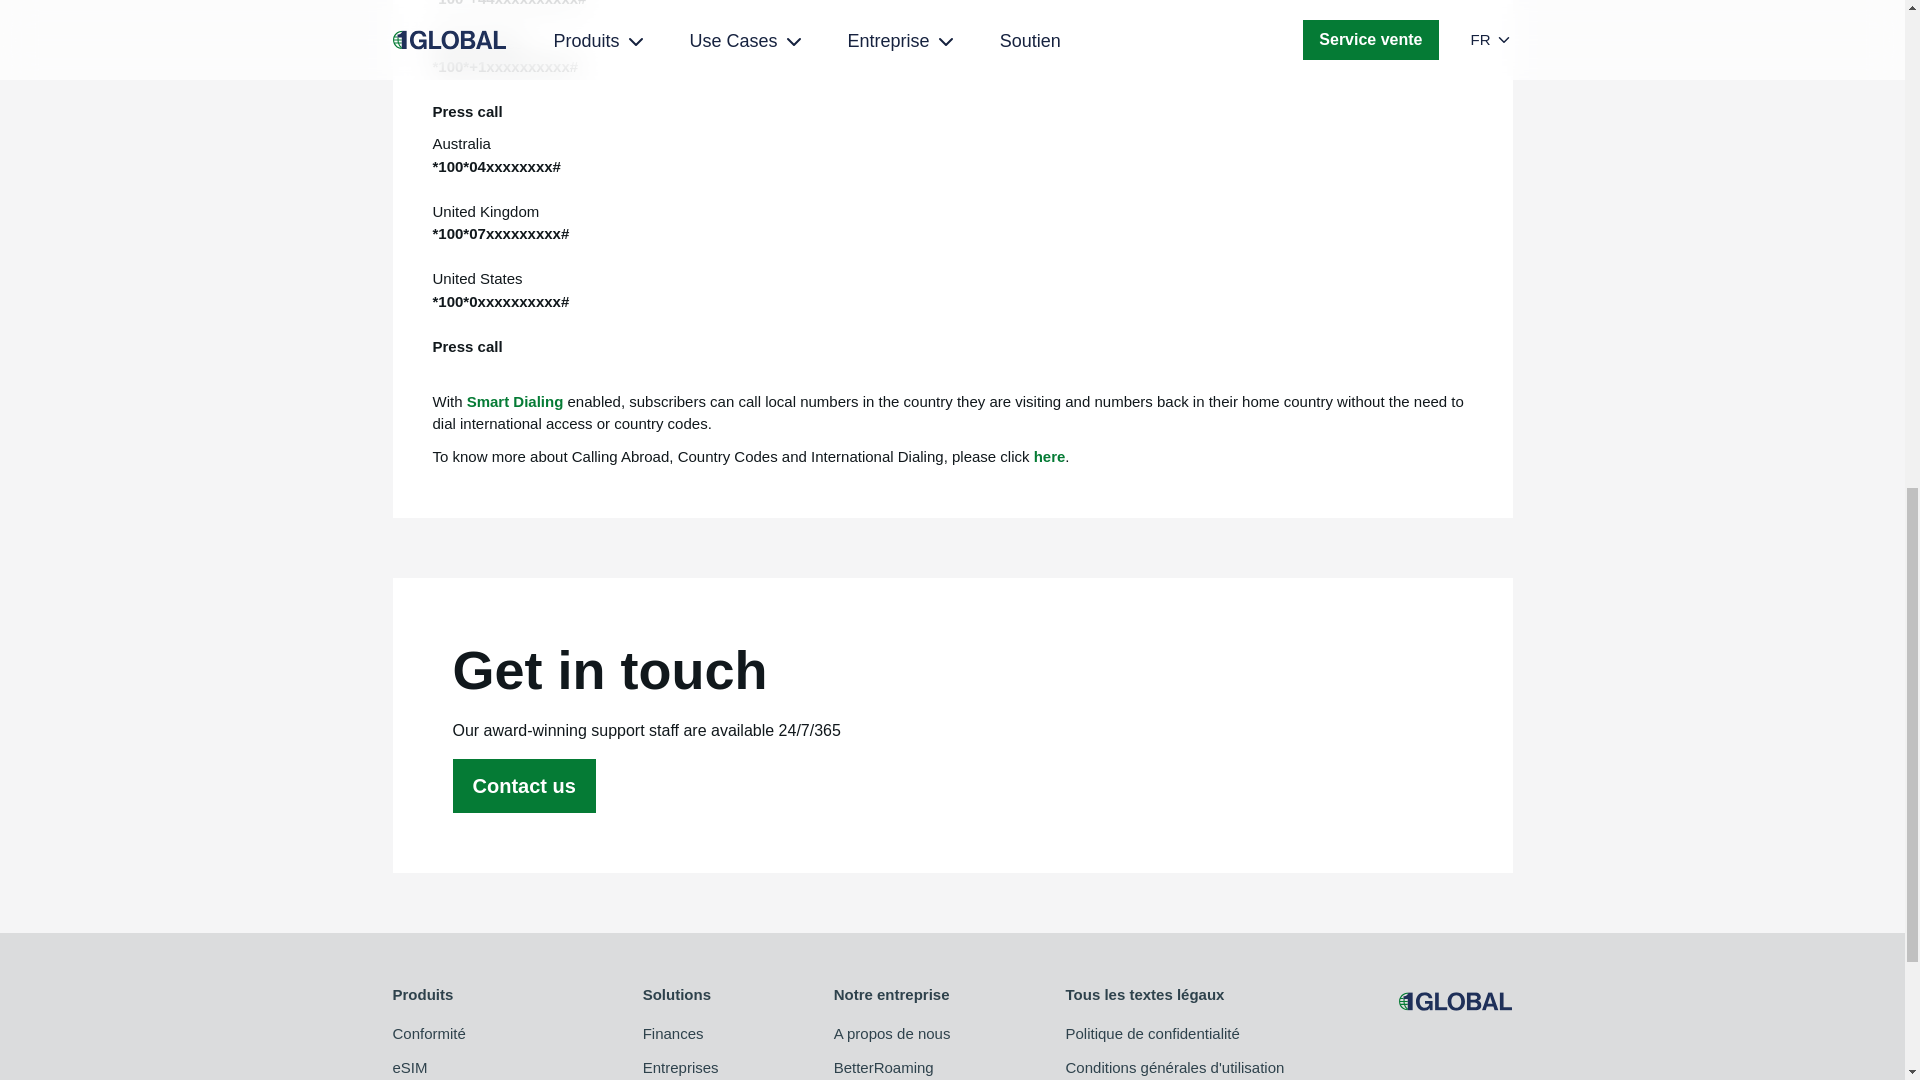 This screenshot has height=1080, width=1920. Describe the element at coordinates (680, 1068) in the screenshot. I see `Entreprises` at that location.